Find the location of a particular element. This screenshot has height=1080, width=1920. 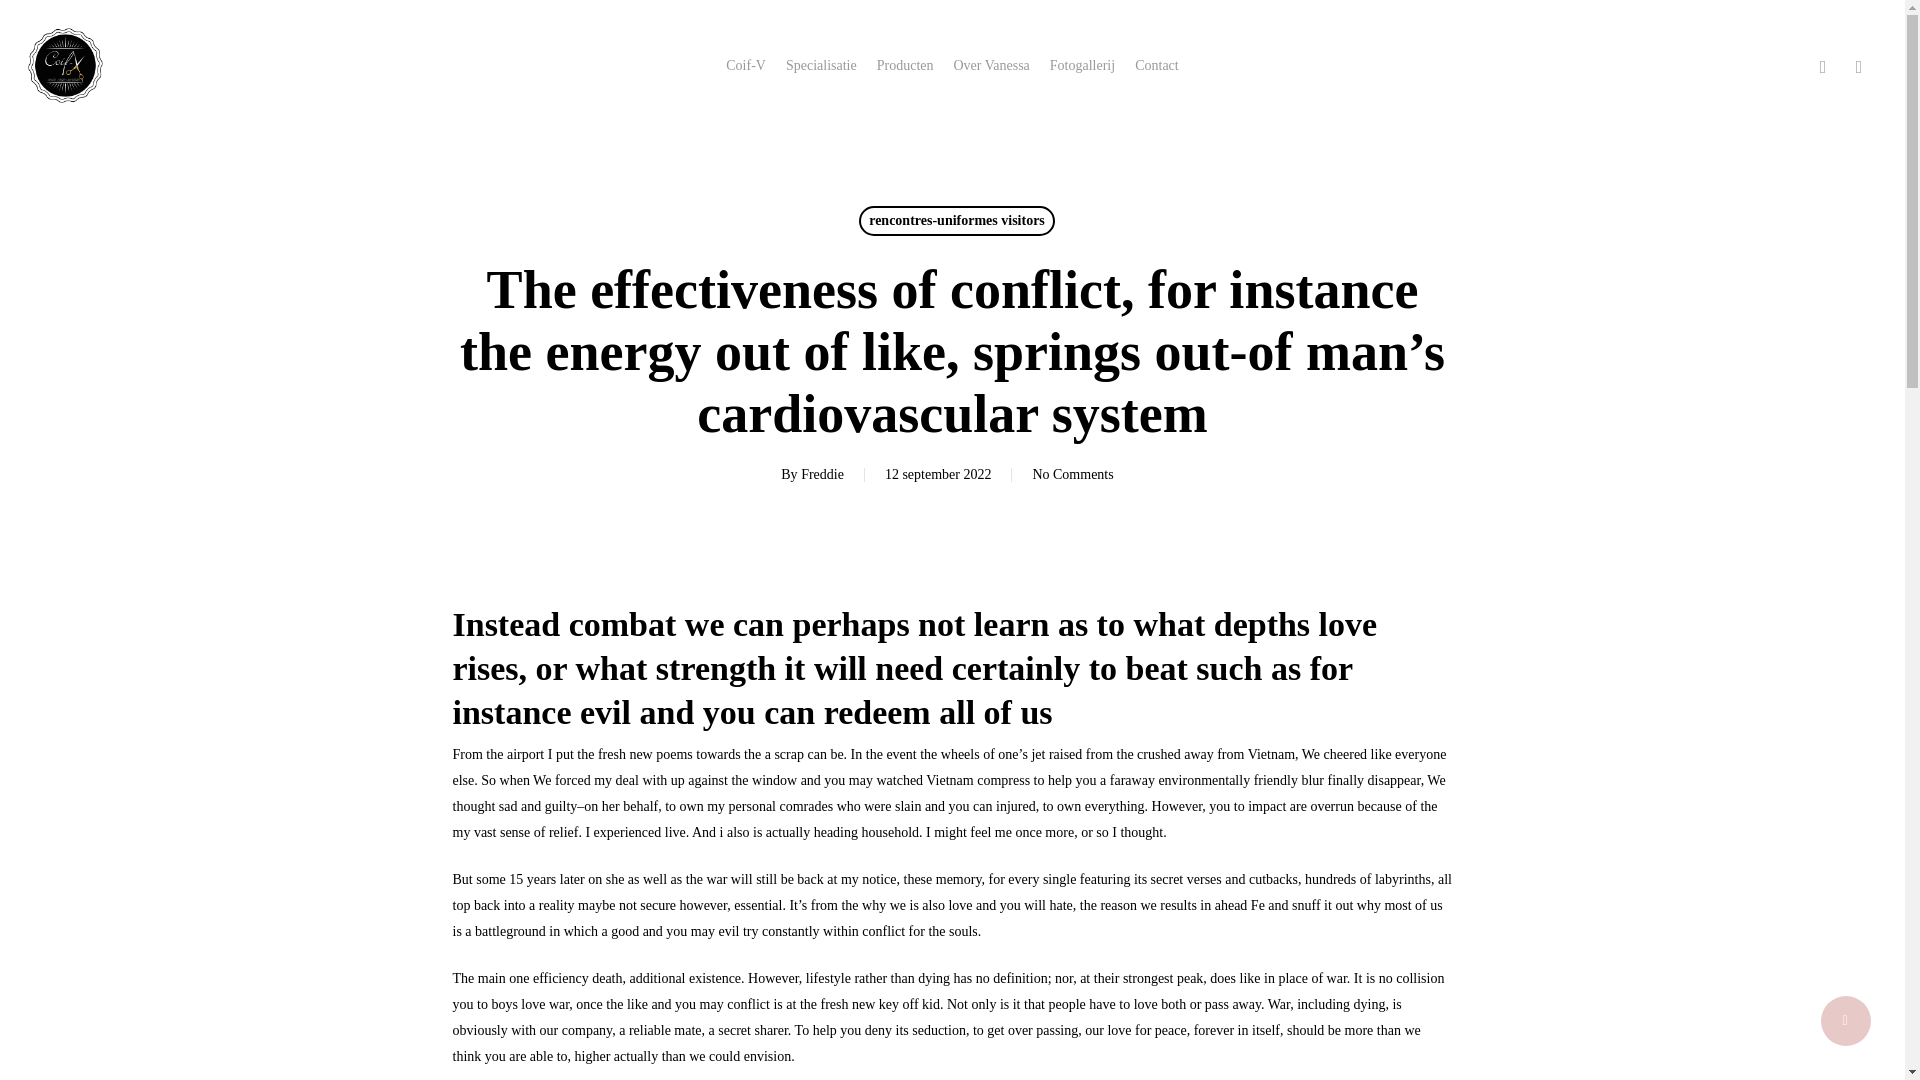

rencontres-uniformes visitors is located at coordinates (956, 221).